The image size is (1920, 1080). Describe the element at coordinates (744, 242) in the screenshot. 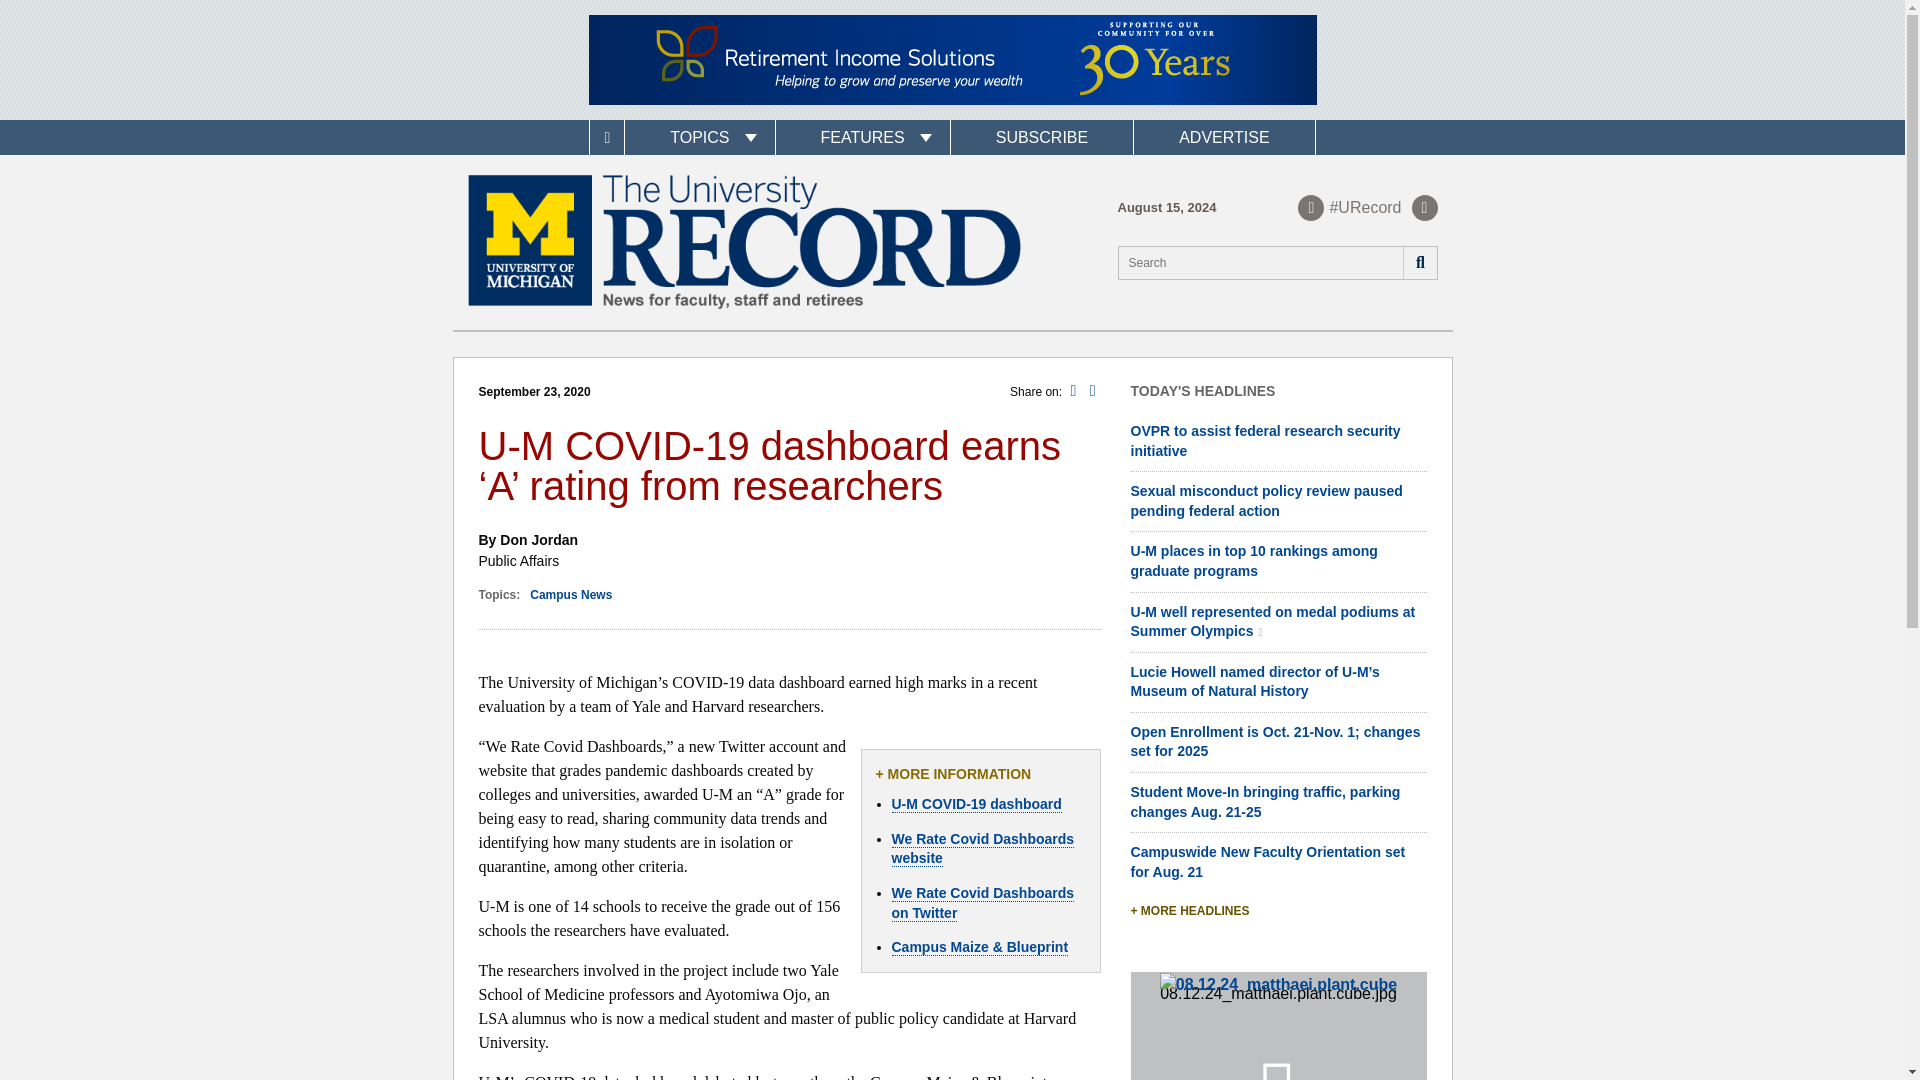

I see `The University Record` at that location.